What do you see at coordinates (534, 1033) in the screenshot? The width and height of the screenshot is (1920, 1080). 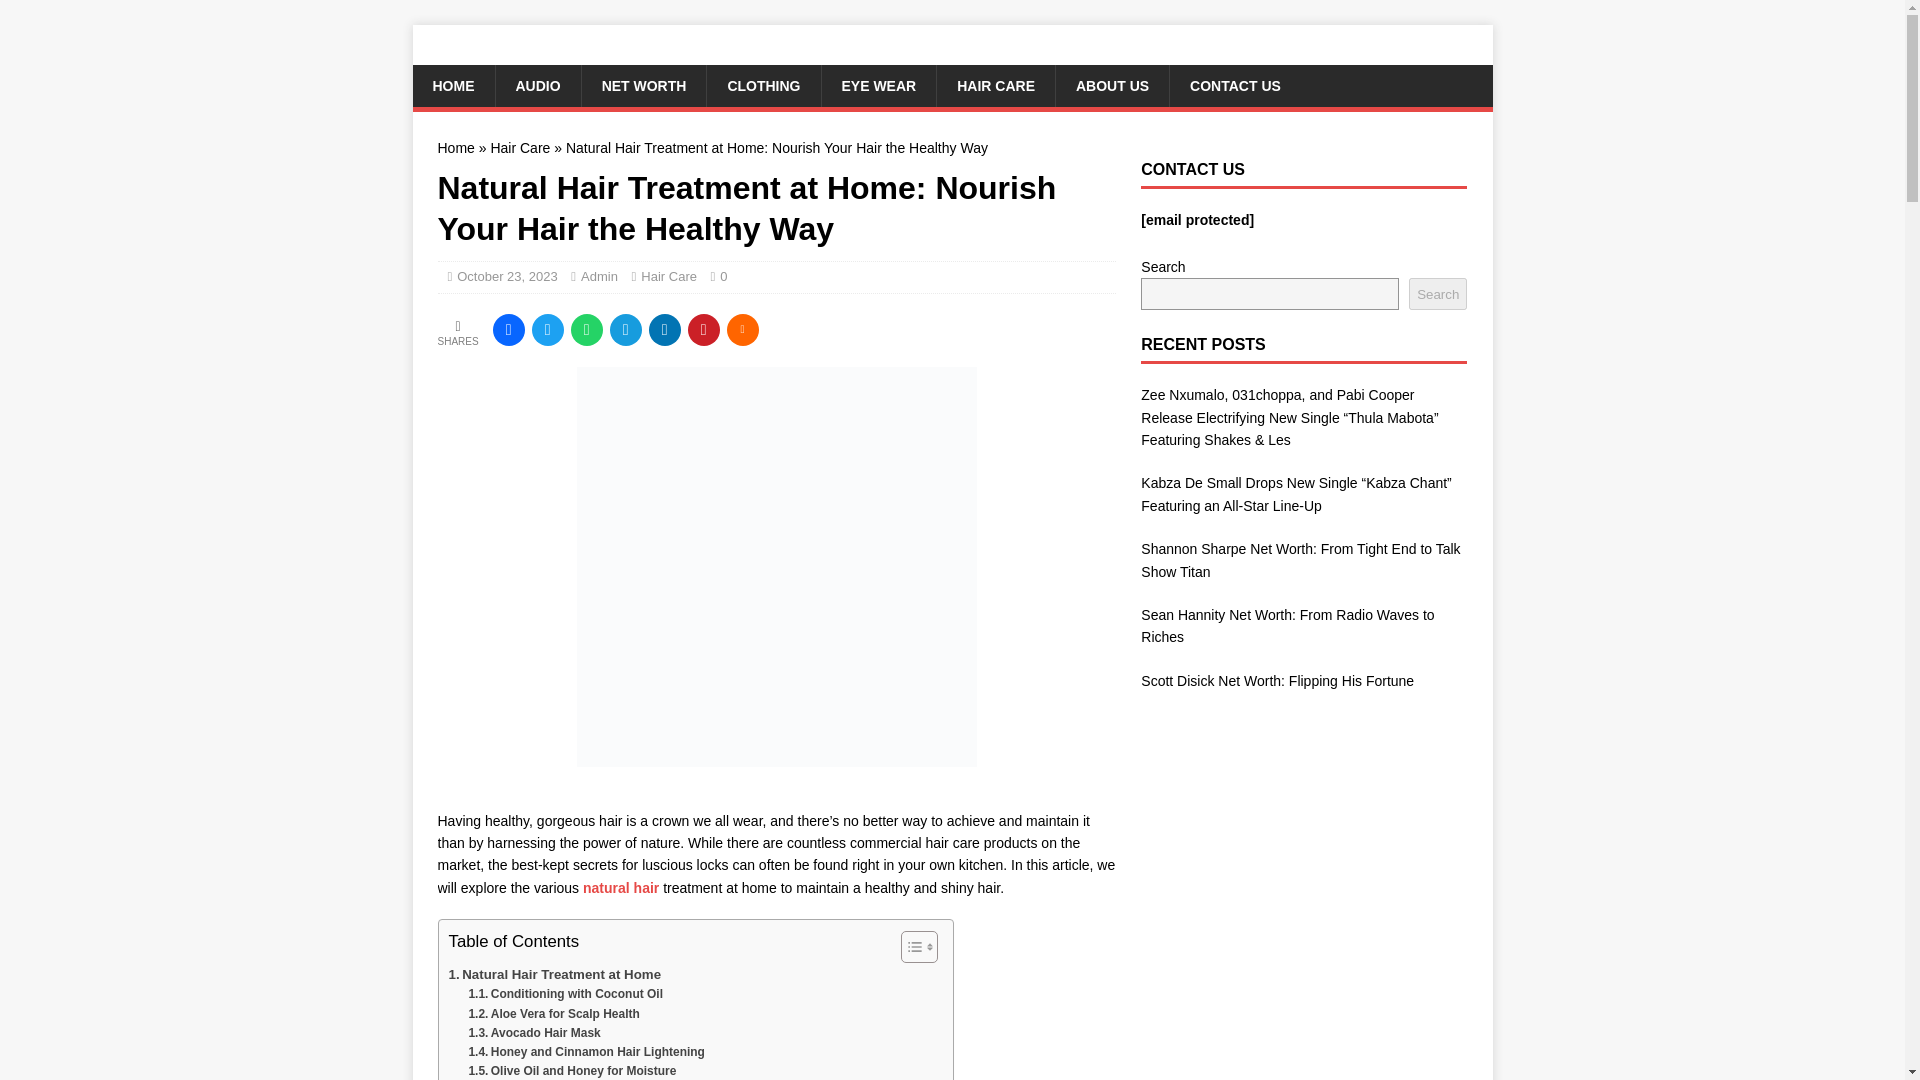 I see `Avocado Hair Mask` at bounding box center [534, 1033].